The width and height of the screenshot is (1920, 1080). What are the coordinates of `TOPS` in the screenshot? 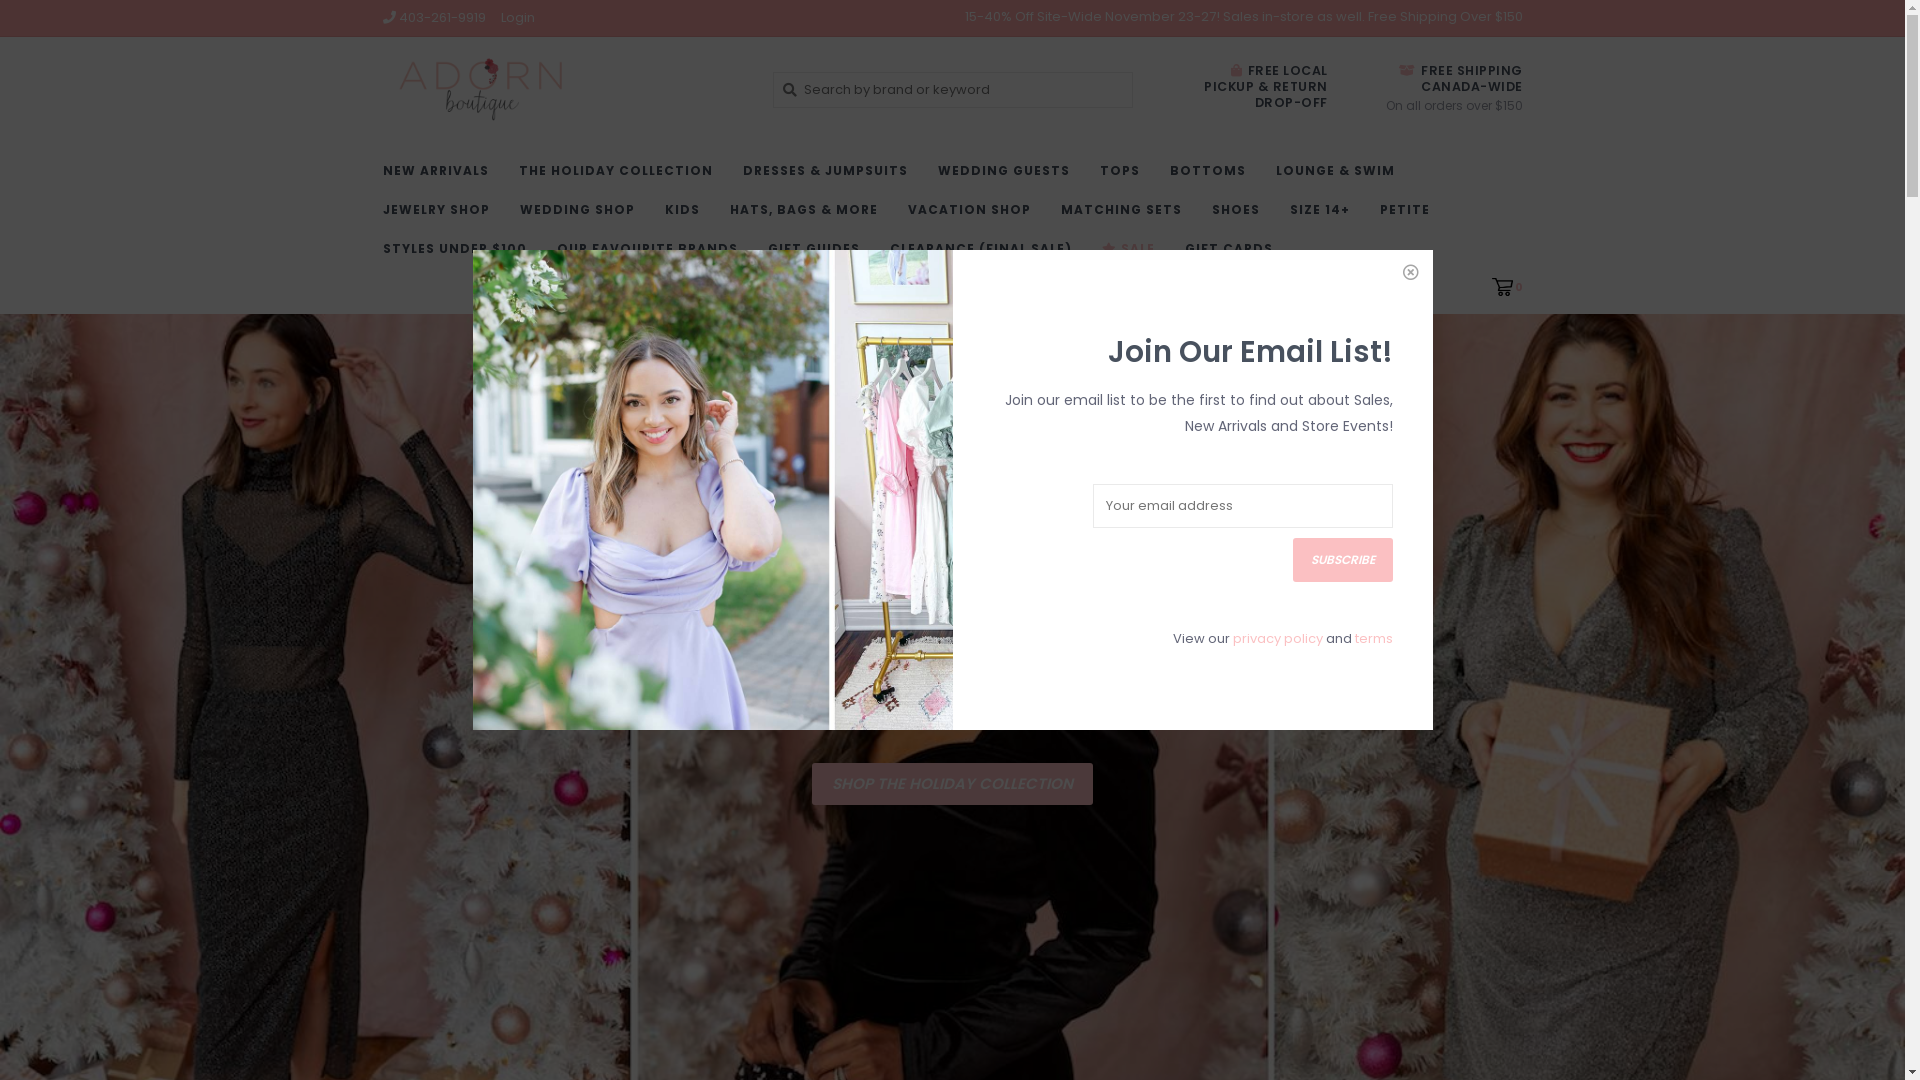 It's located at (1125, 176).